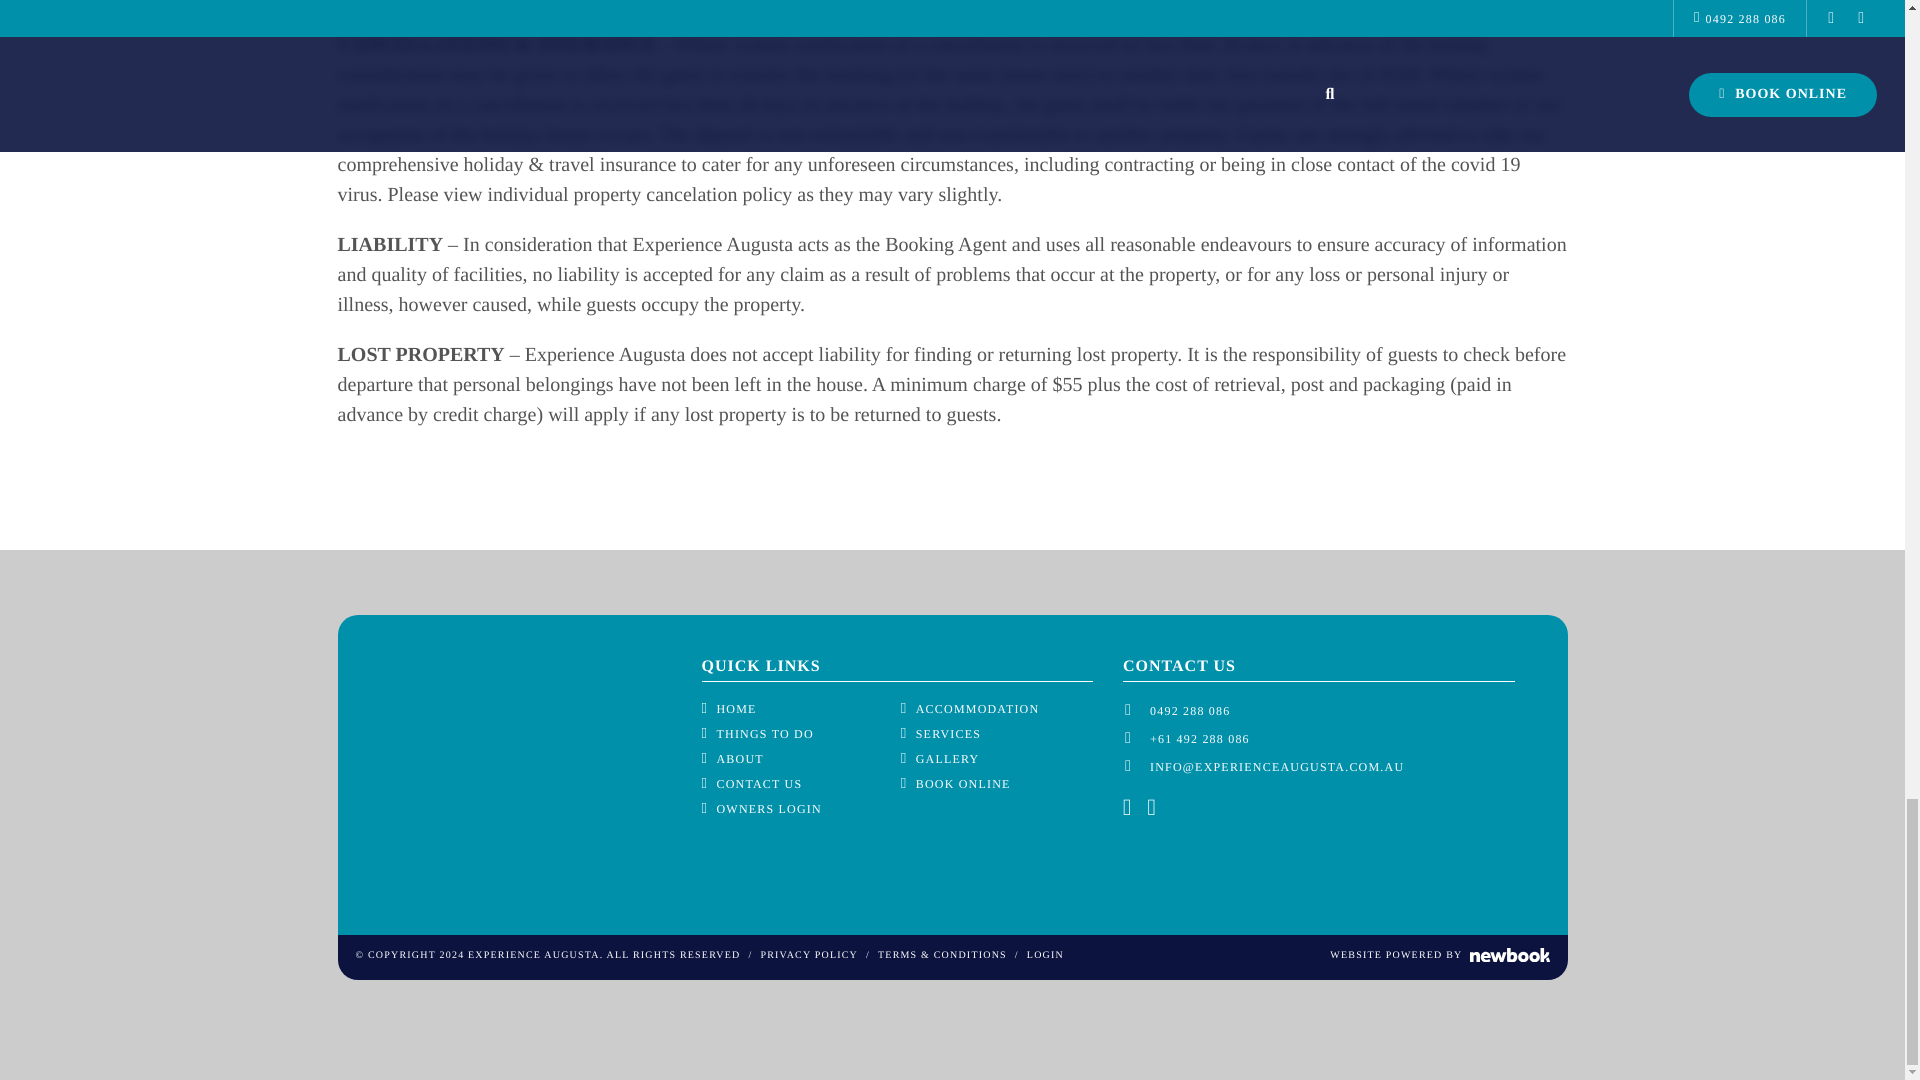 This screenshot has height=1080, width=1920. Describe the element at coordinates (940, 734) in the screenshot. I see `SERVICES` at that location.